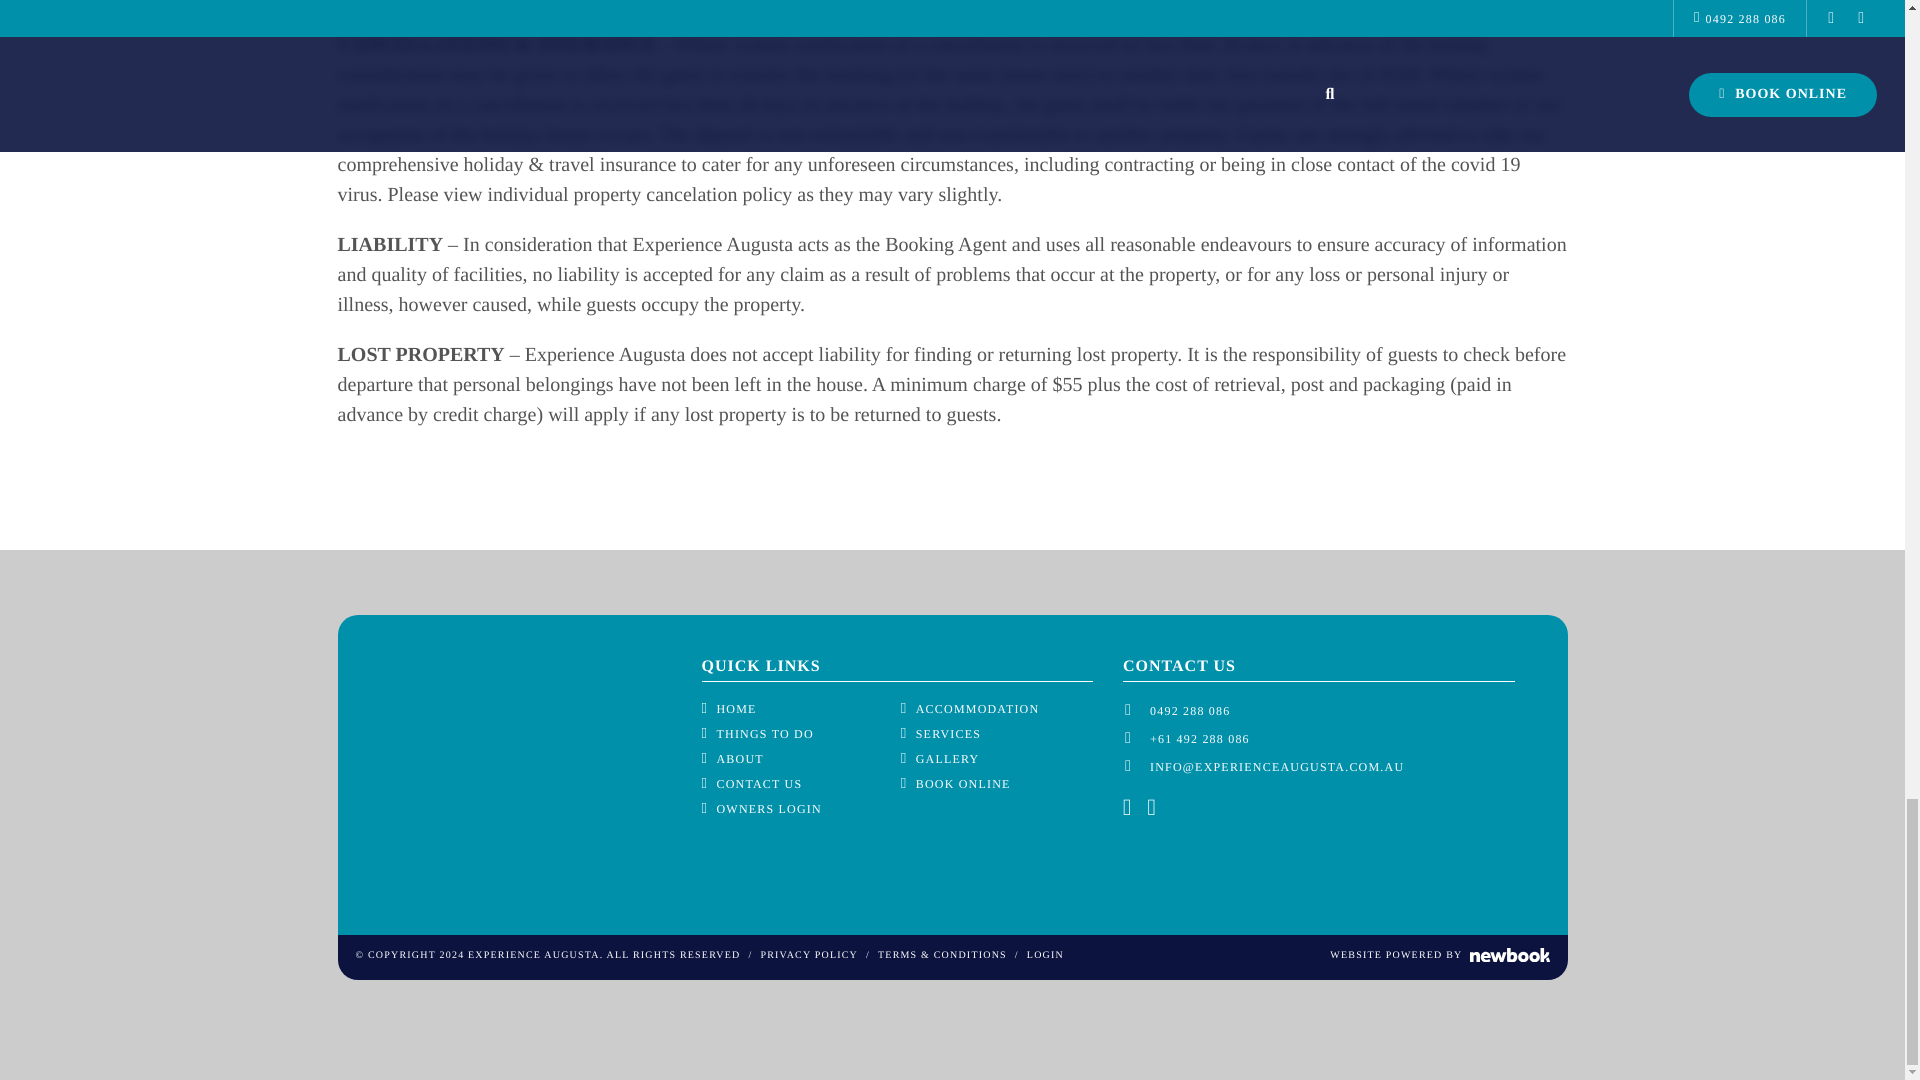 This screenshot has height=1080, width=1920. Describe the element at coordinates (940, 734) in the screenshot. I see `SERVICES` at that location.